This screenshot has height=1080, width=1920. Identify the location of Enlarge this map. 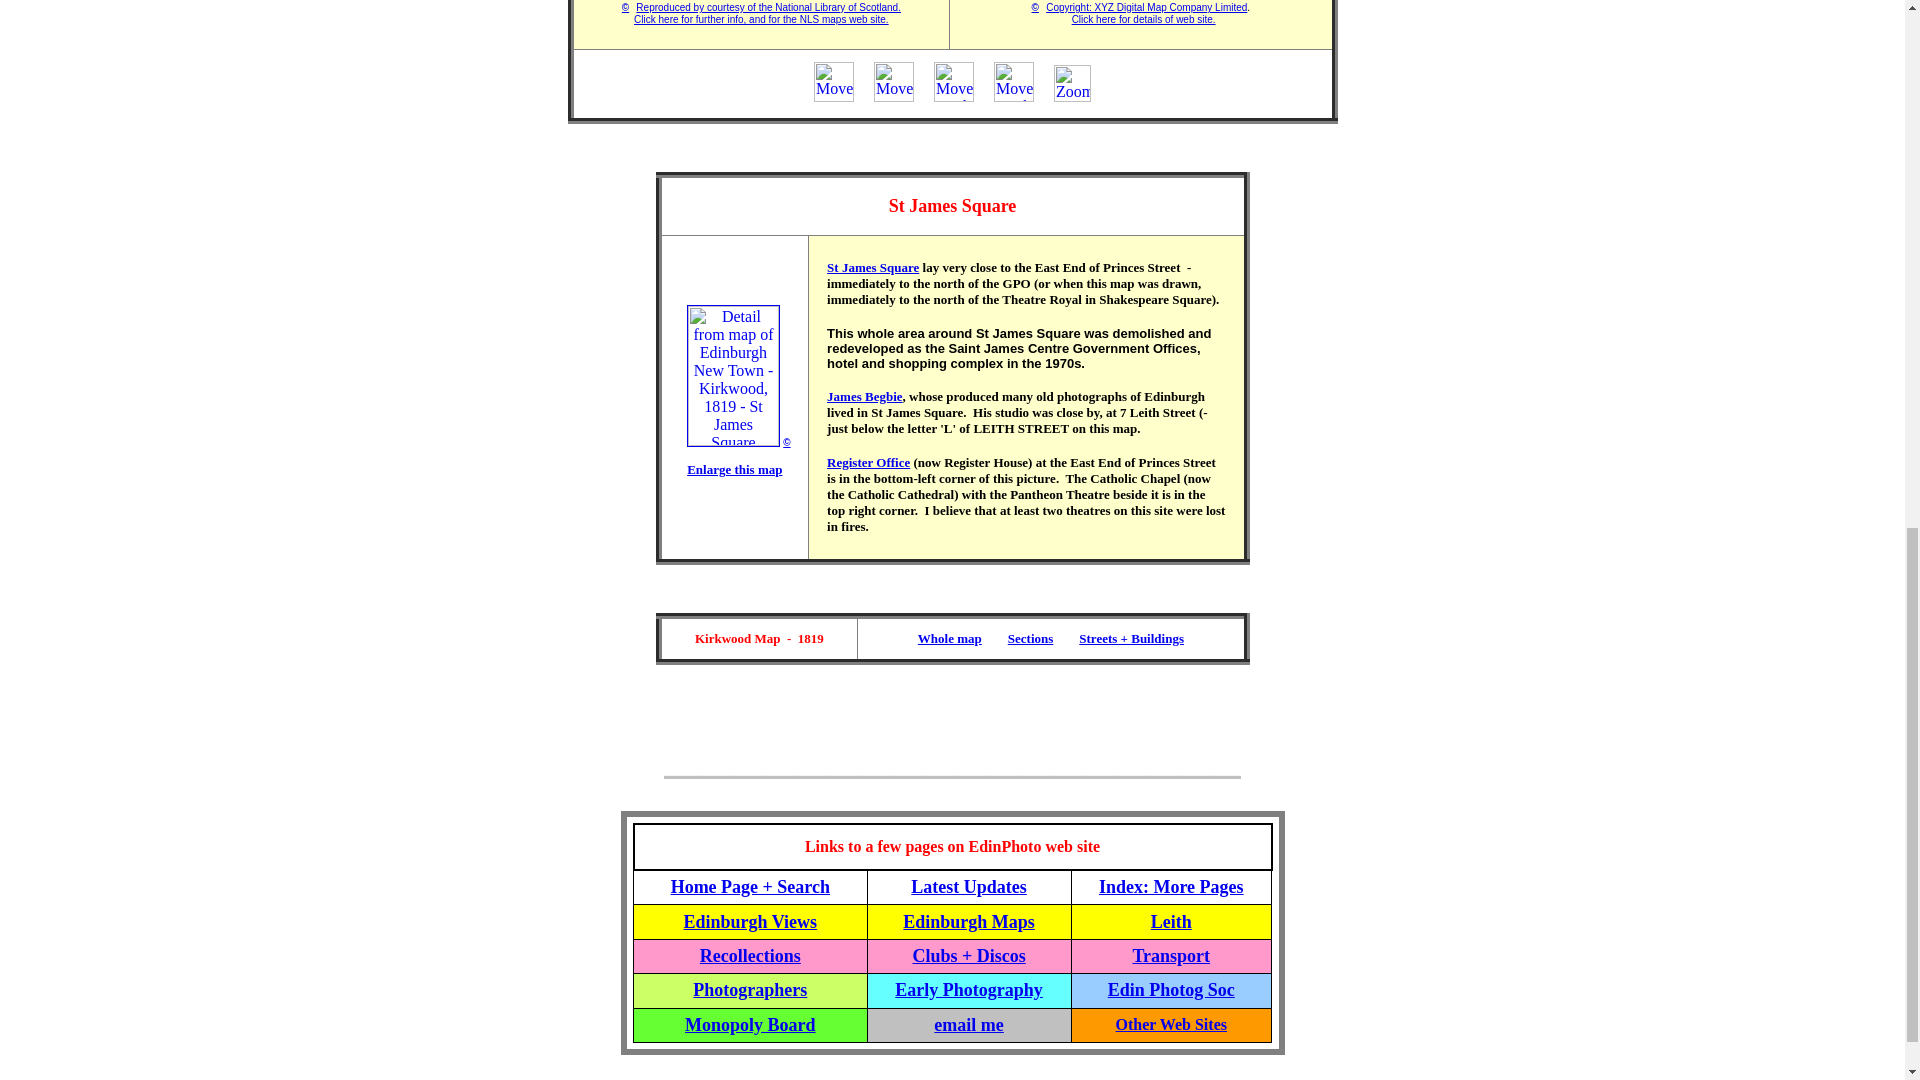
(734, 470).